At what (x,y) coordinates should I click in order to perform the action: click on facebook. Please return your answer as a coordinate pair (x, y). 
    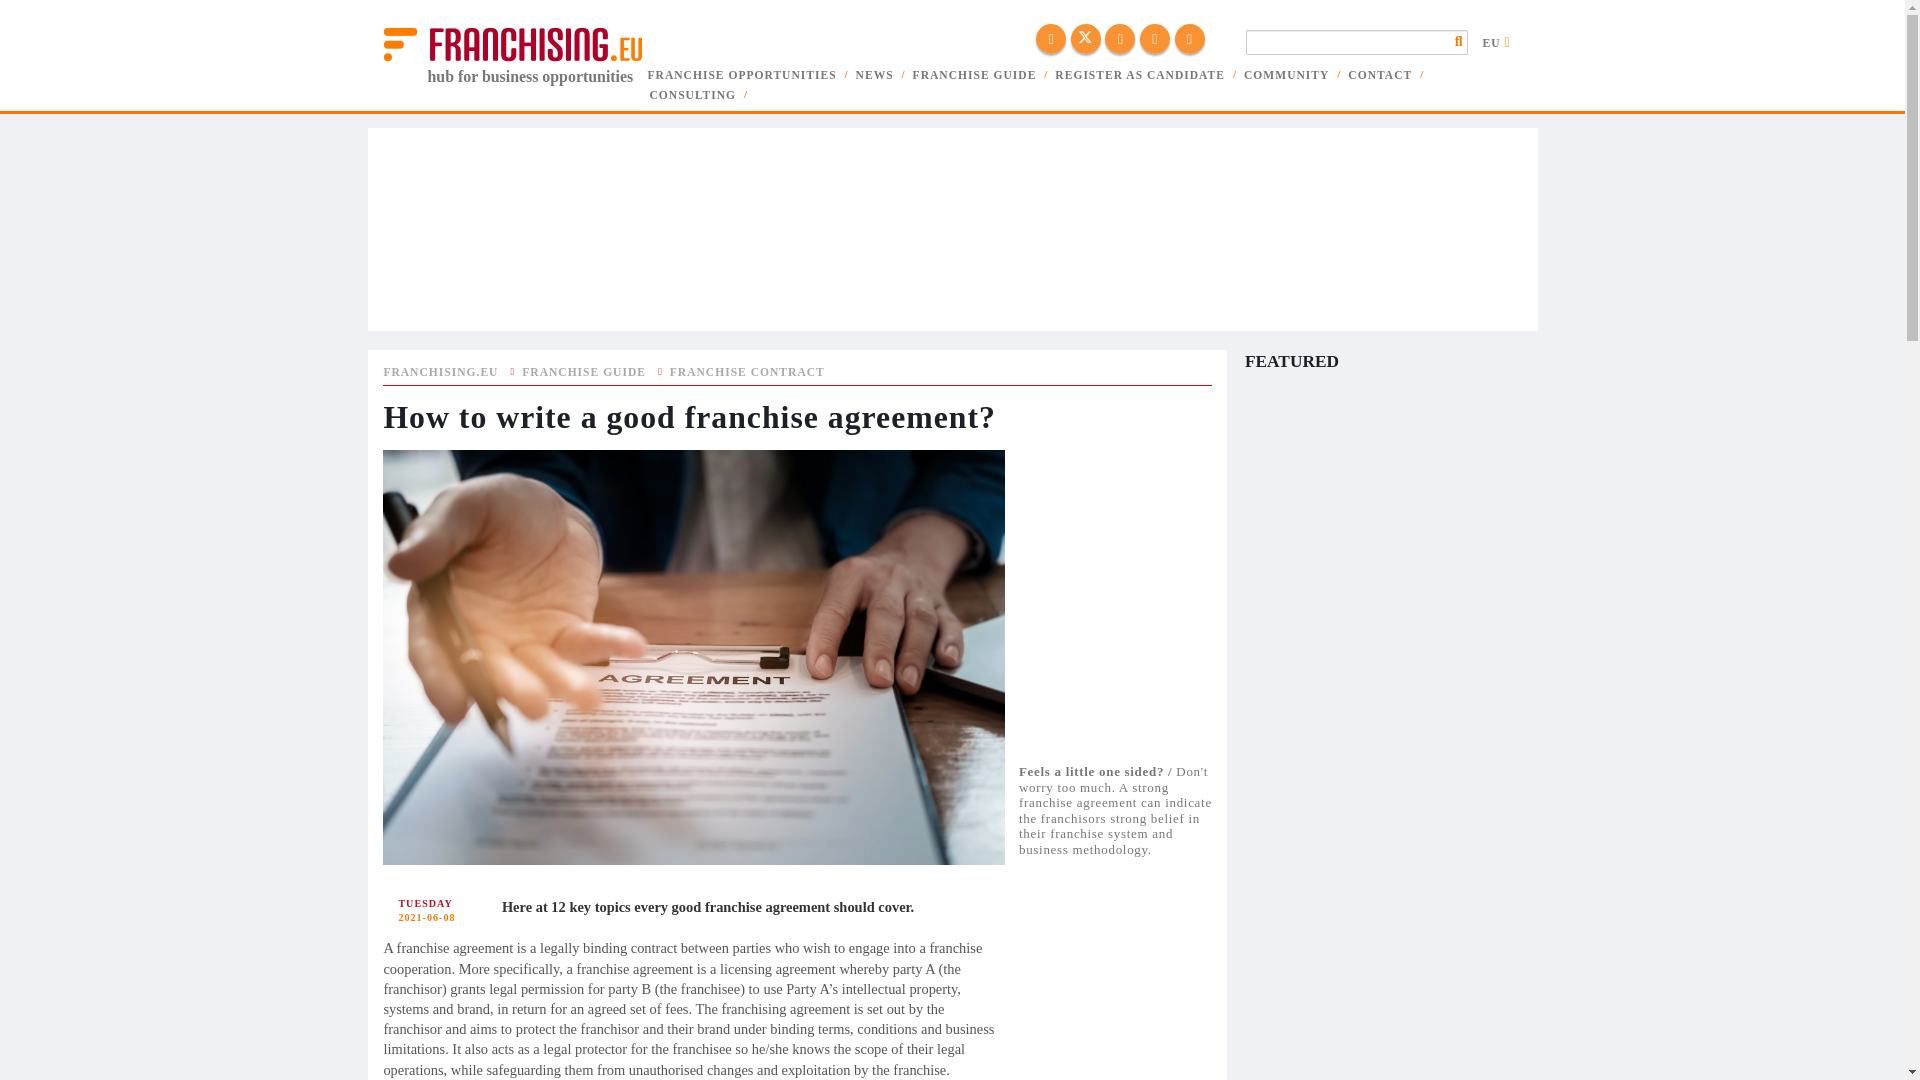
    Looking at the image, I should click on (1050, 38).